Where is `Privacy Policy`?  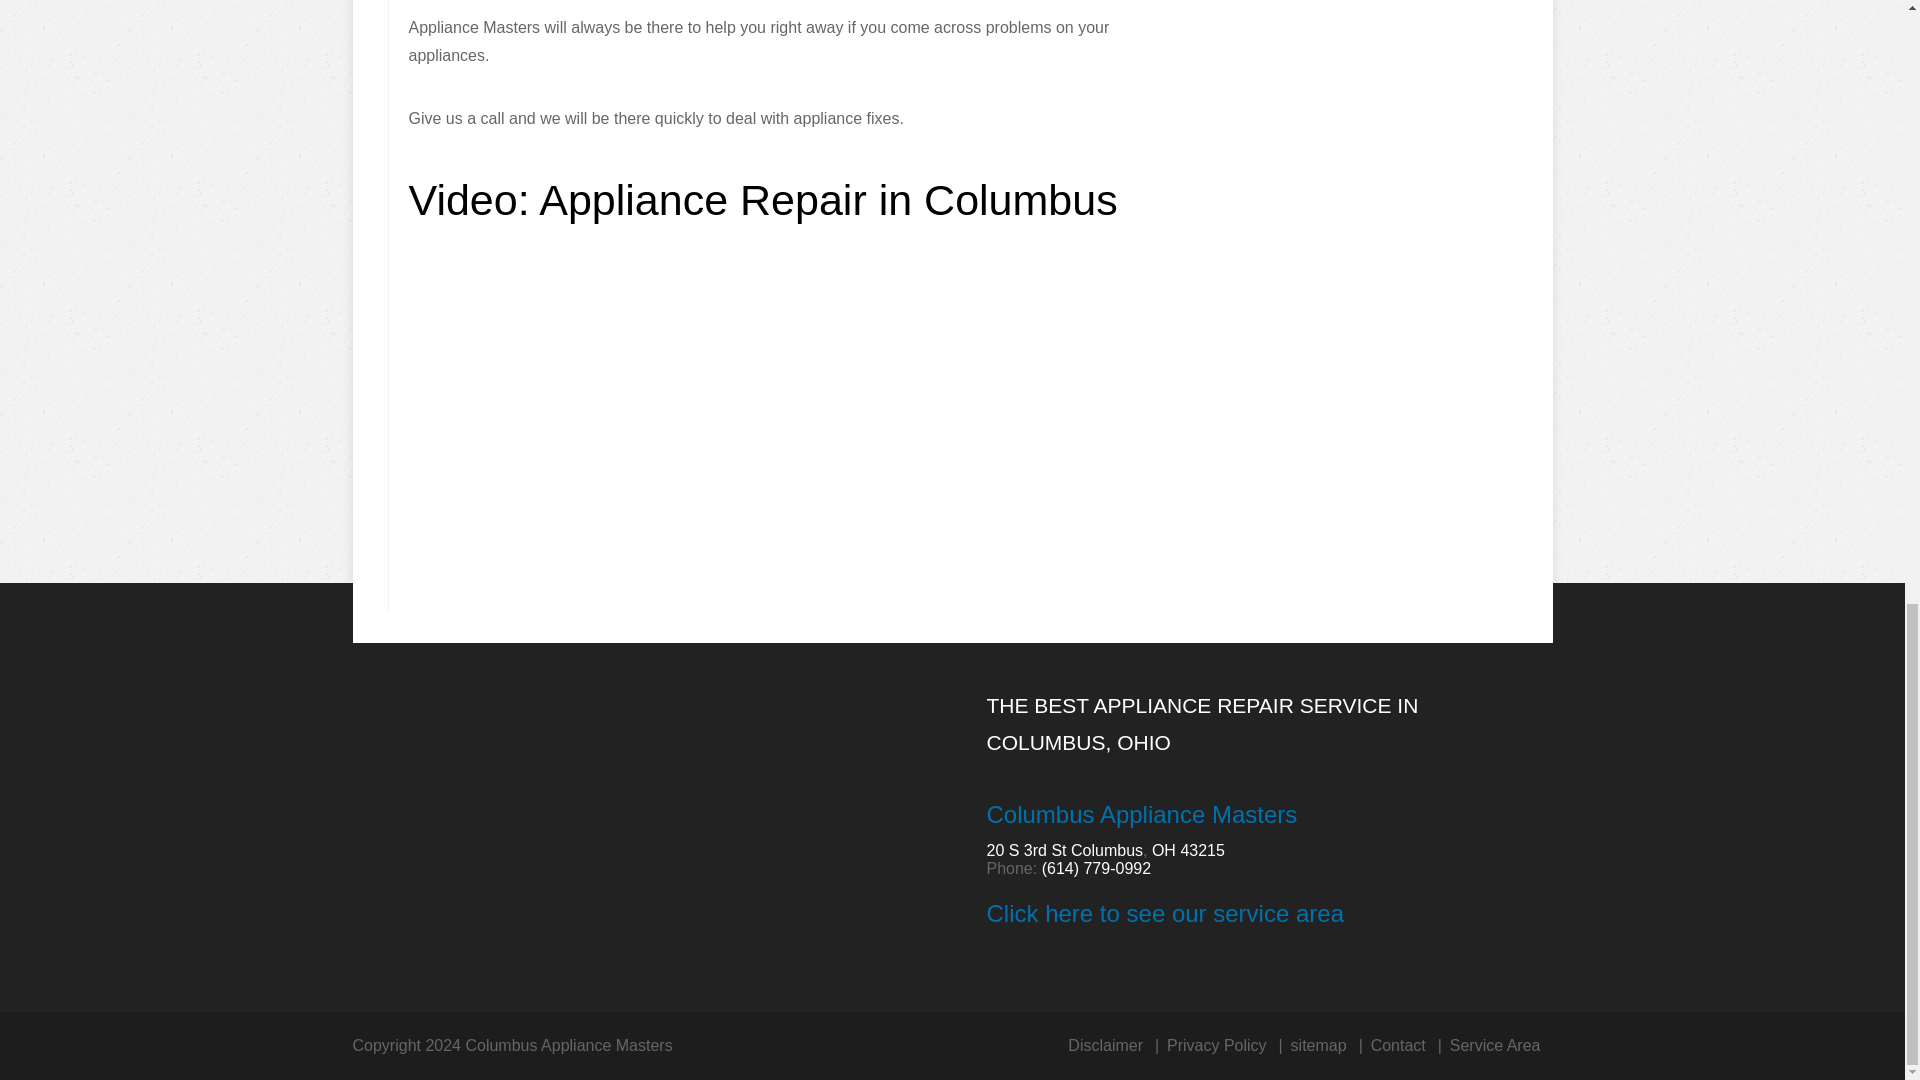
Privacy Policy is located at coordinates (1217, 1045).